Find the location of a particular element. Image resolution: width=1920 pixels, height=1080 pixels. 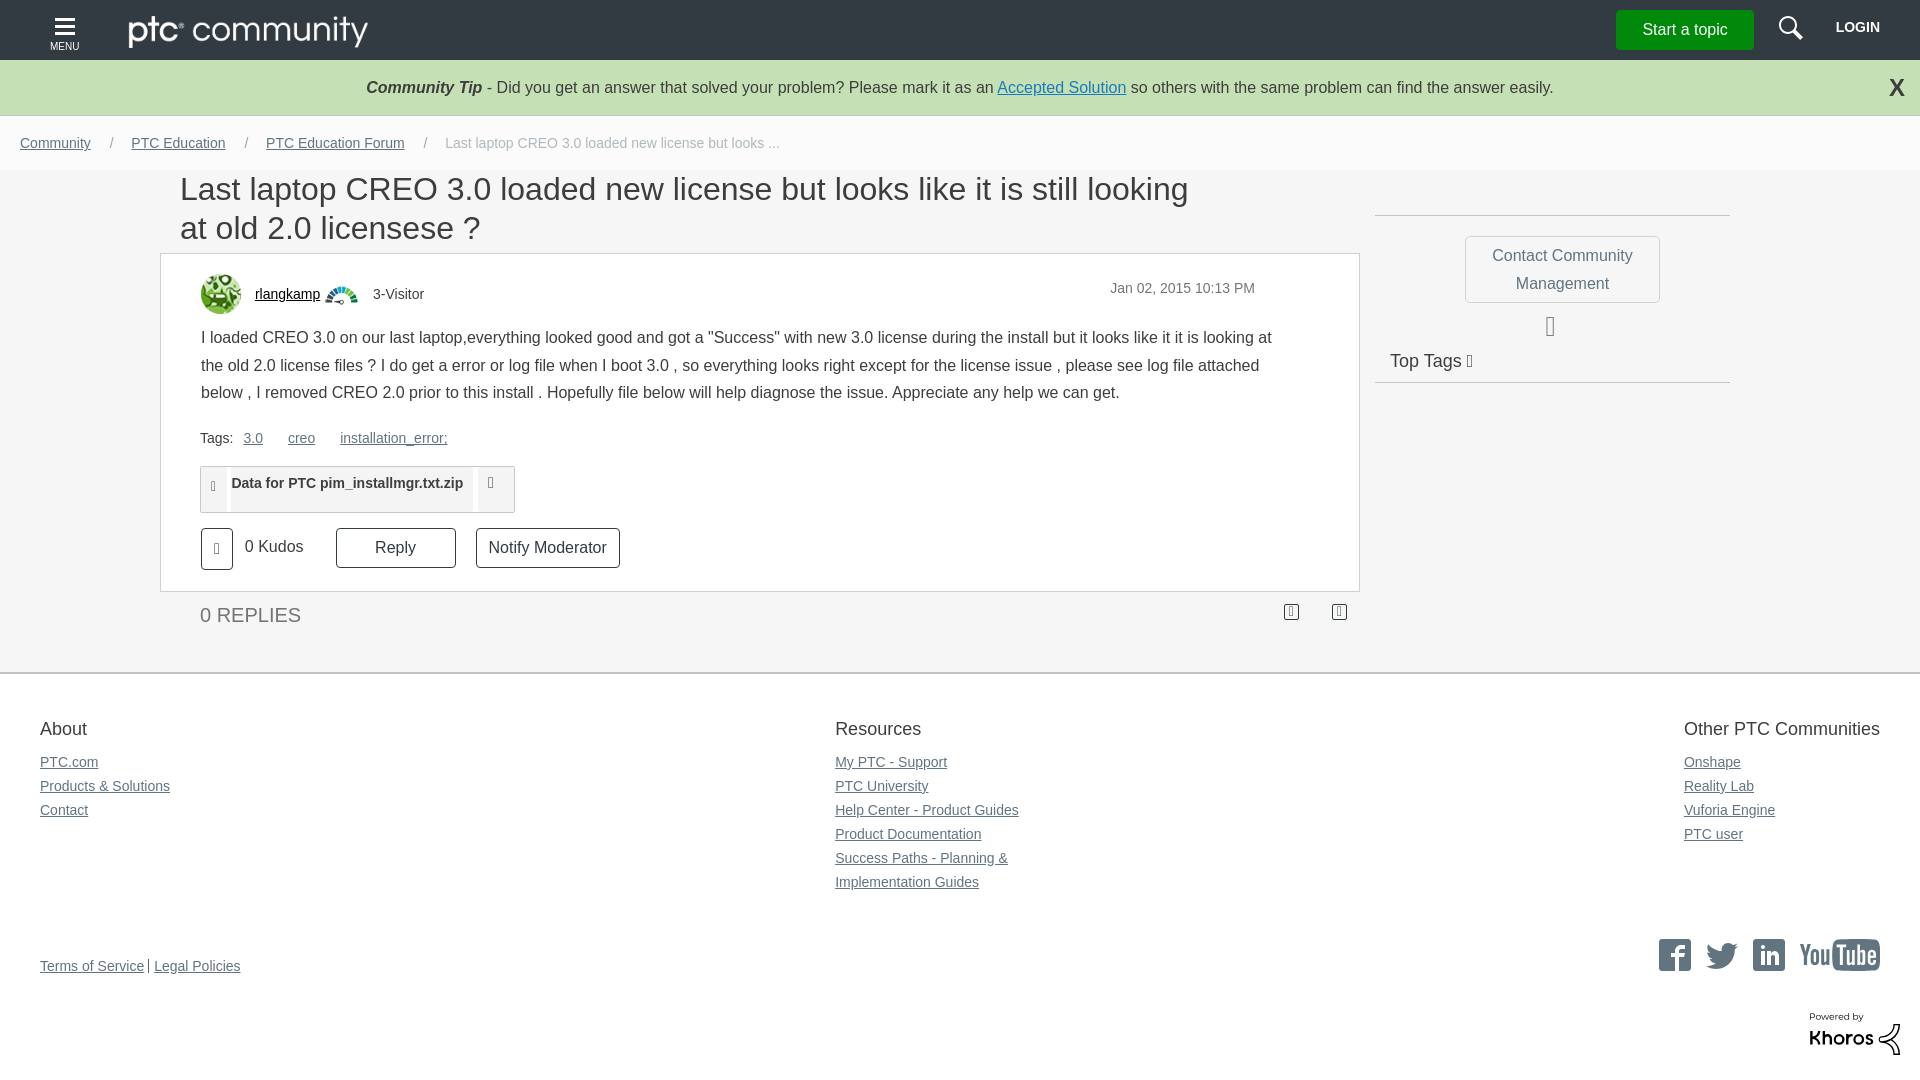

rlangkamp is located at coordinates (288, 294).